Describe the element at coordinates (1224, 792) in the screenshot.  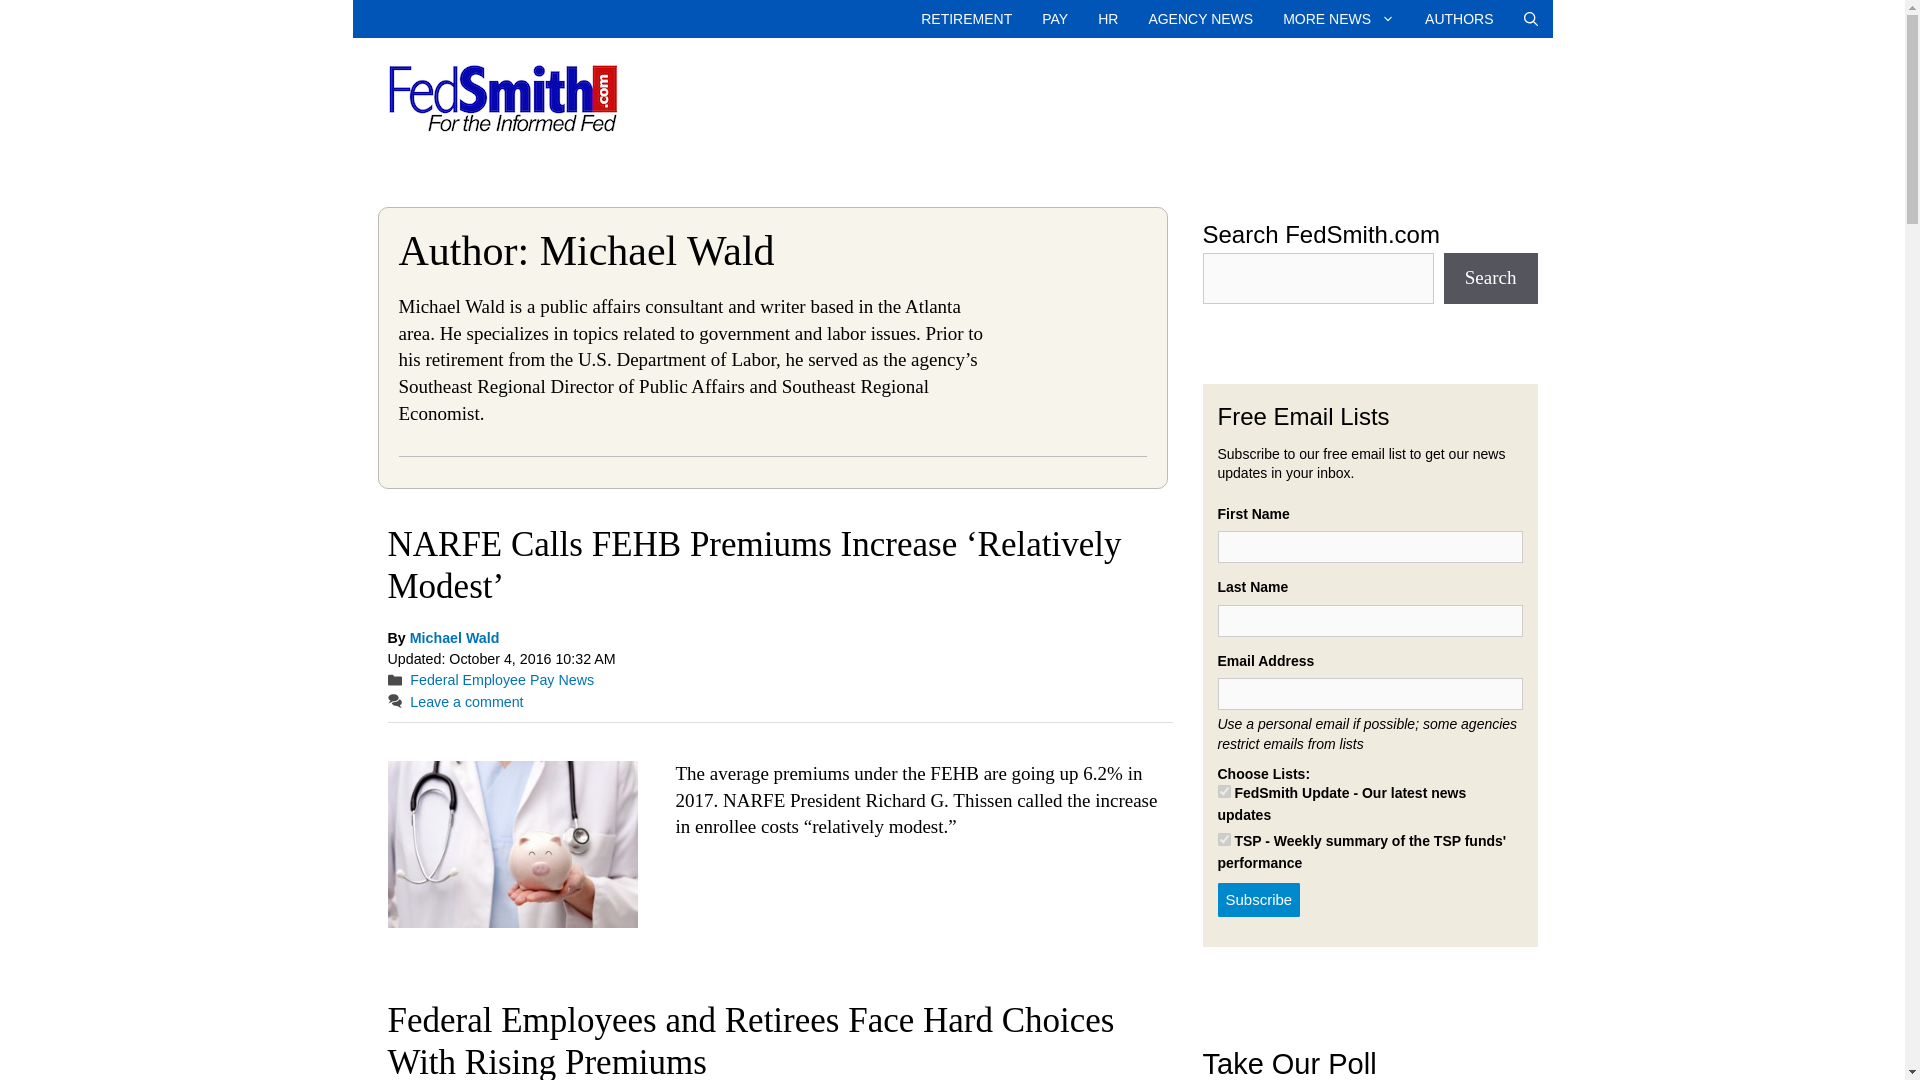
I see `1` at that location.